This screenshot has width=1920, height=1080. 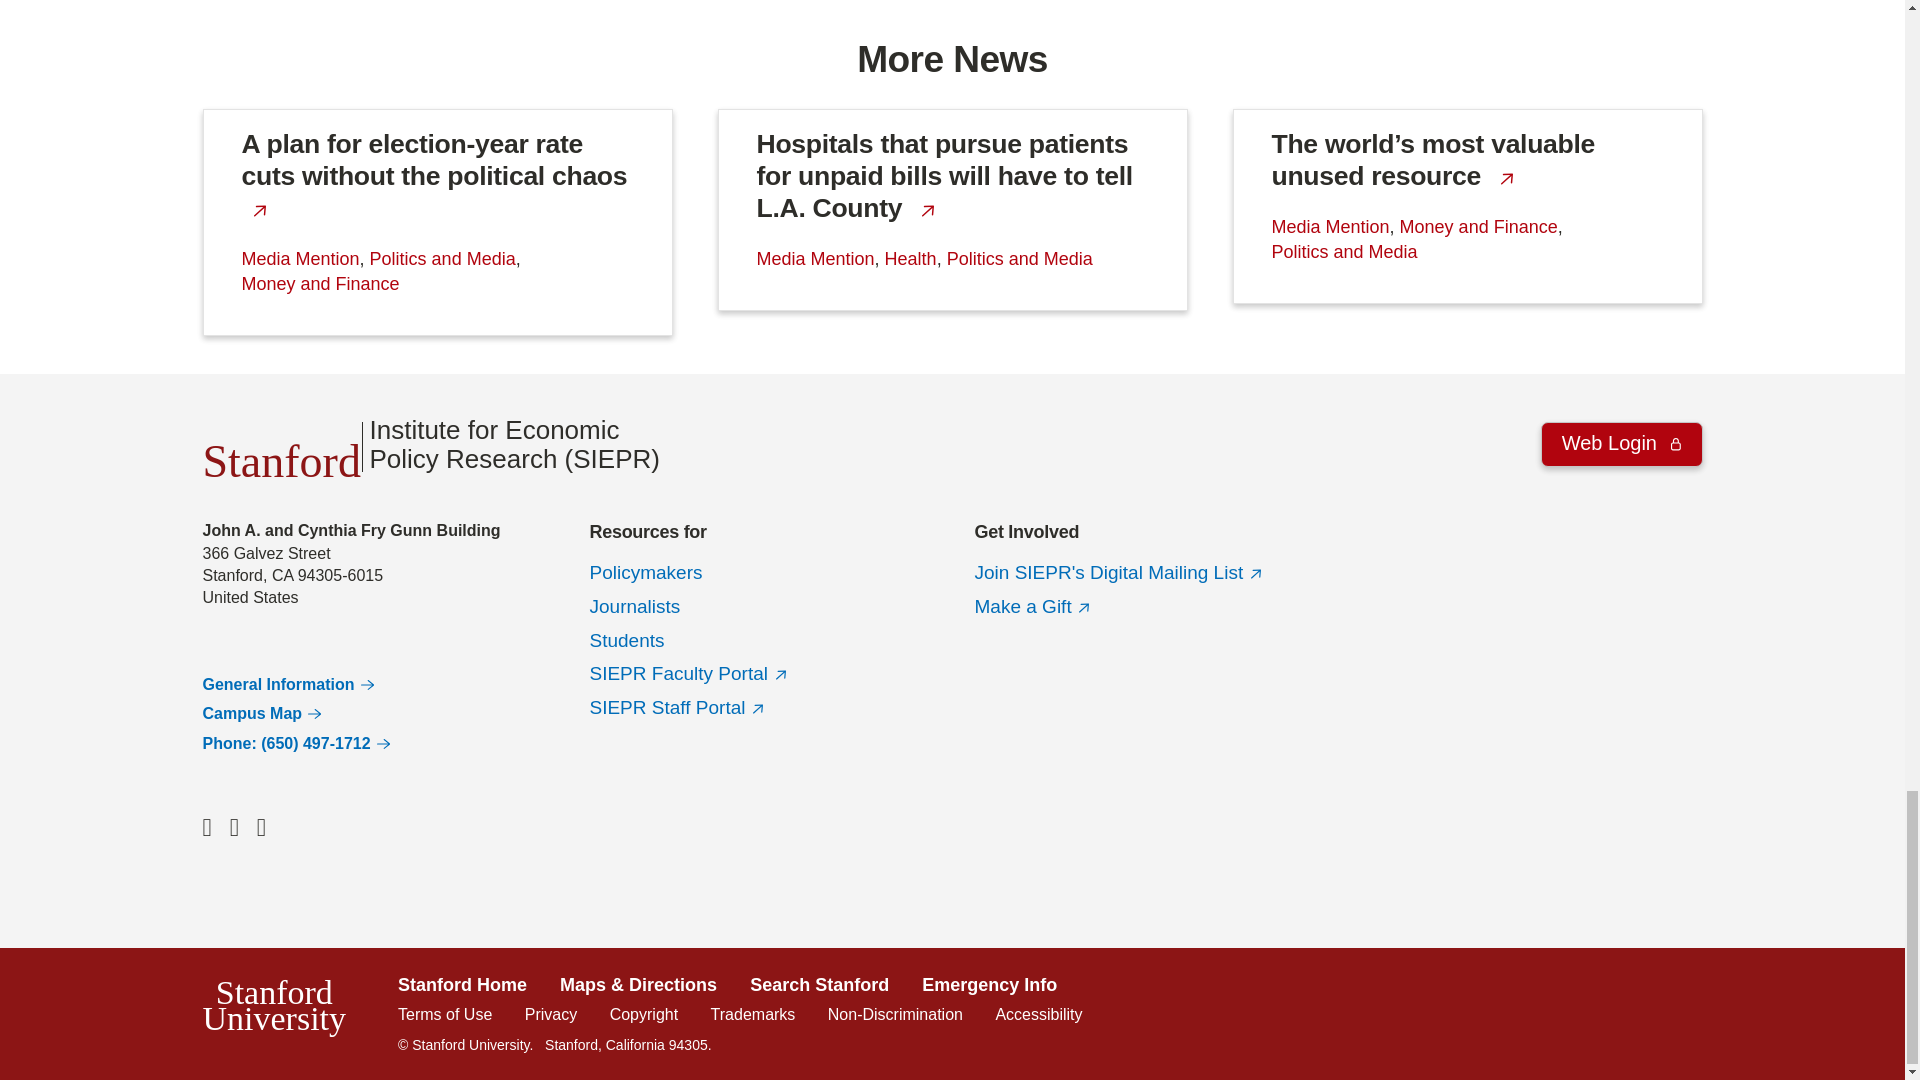 What do you see at coordinates (753, 1014) in the screenshot?
I see `Ownership and use of Stanford trademarks and images` at bounding box center [753, 1014].